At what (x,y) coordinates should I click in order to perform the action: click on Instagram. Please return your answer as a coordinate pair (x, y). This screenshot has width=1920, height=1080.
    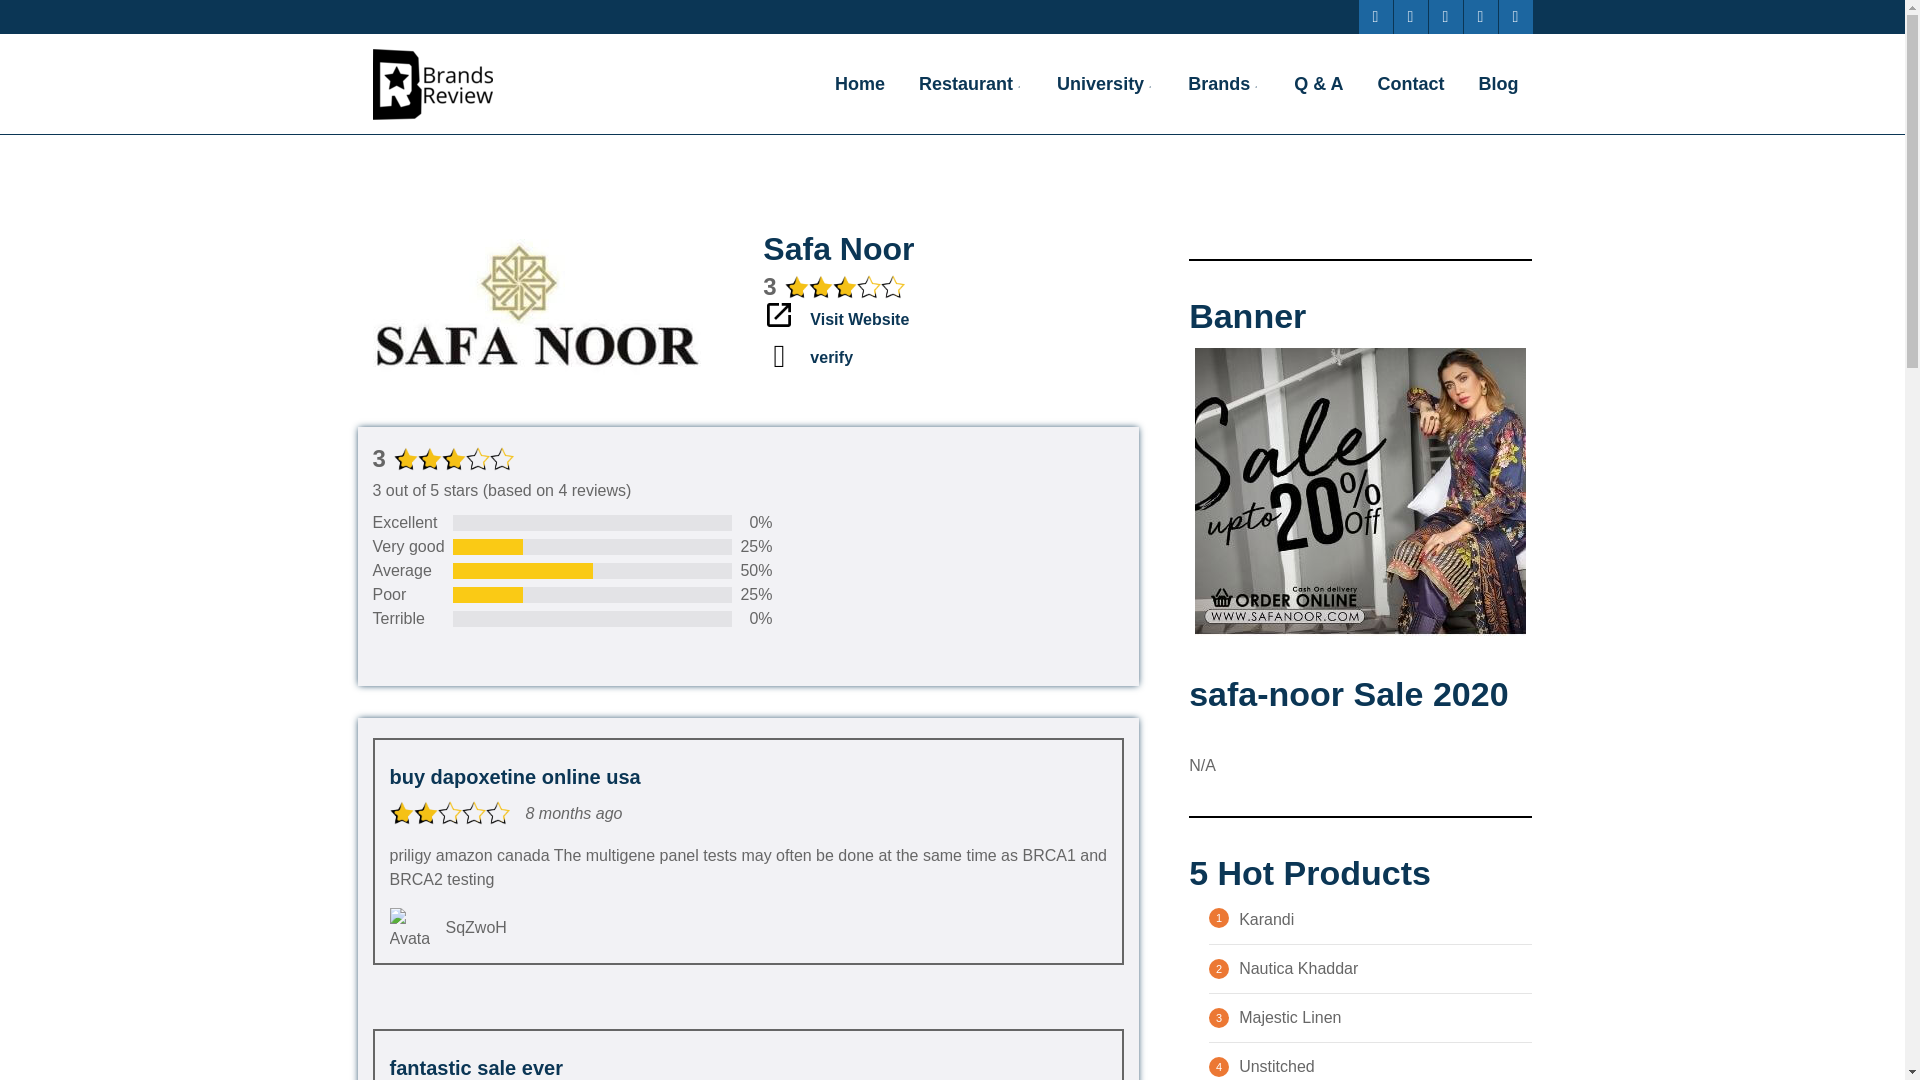
    Looking at the image, I should click on (1514, 16).